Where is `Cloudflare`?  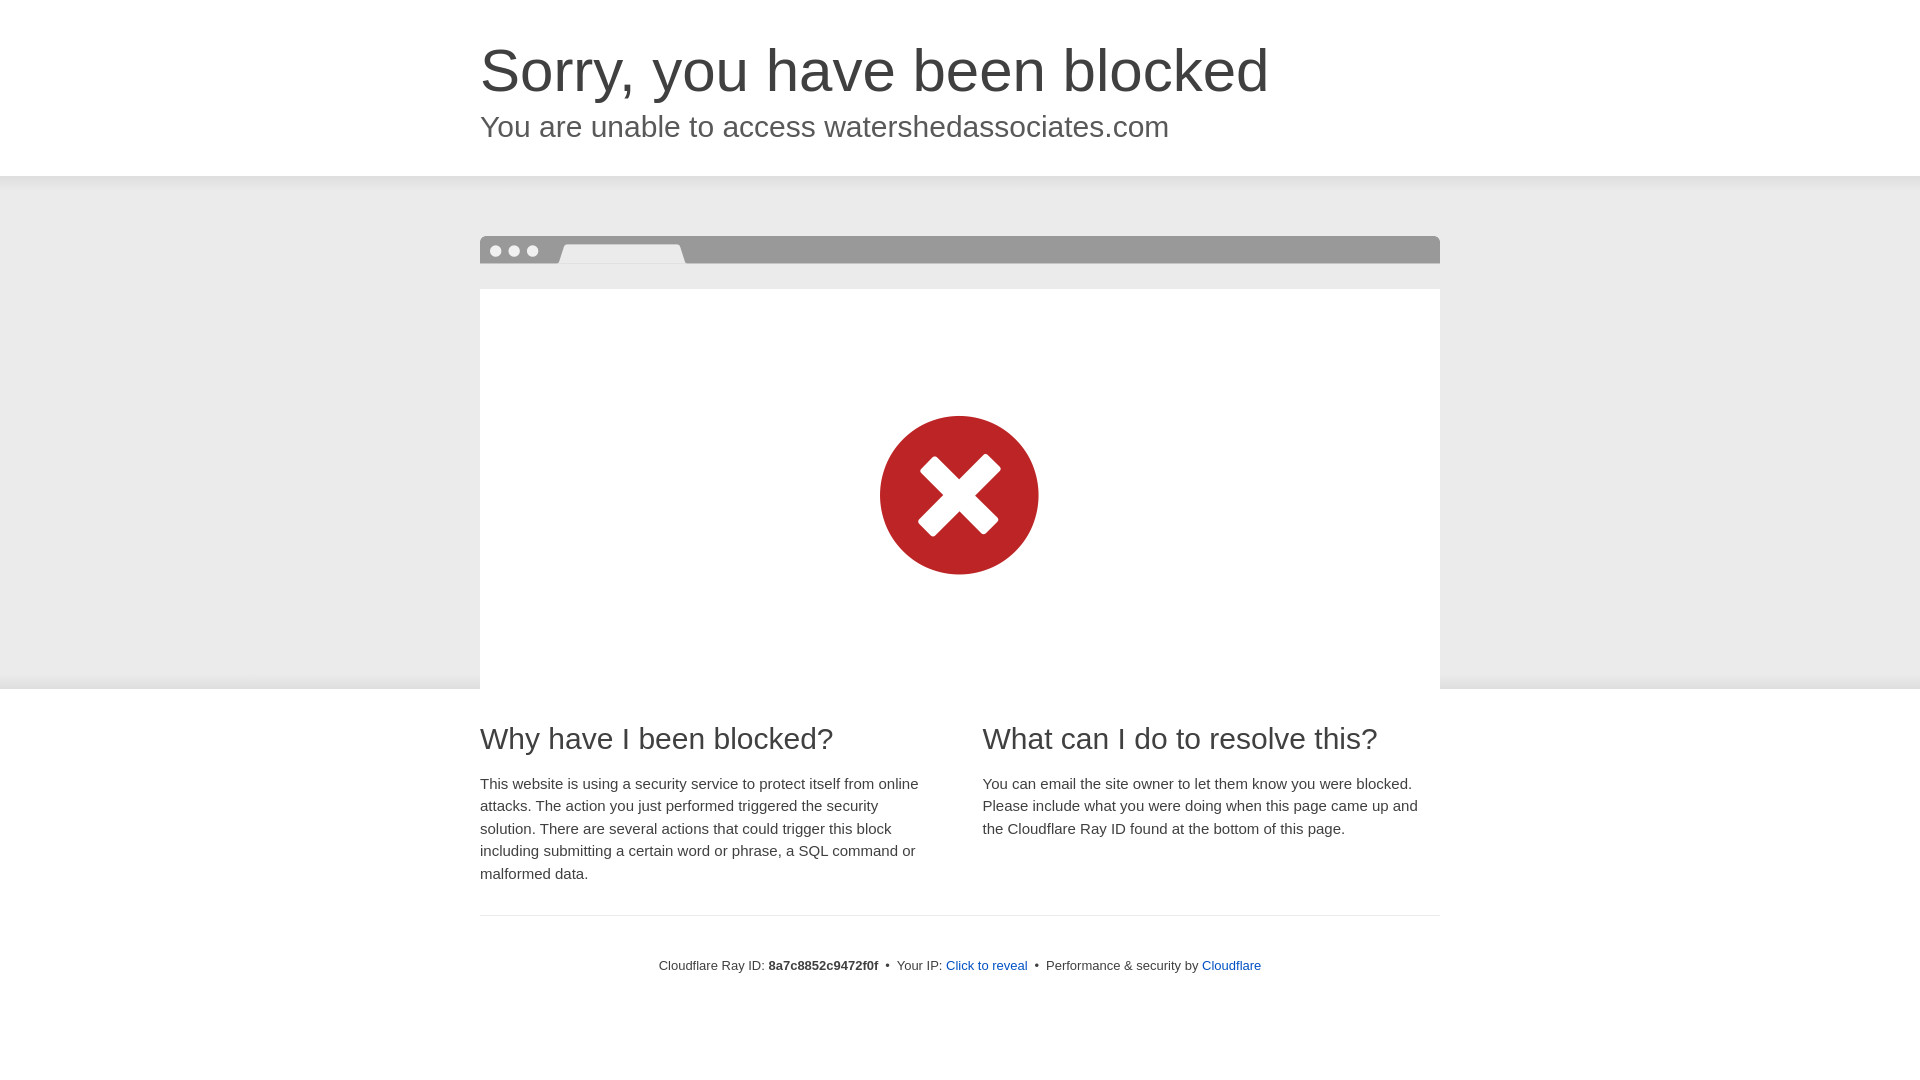
Cloudflare is located at coordinates (1231, 965).